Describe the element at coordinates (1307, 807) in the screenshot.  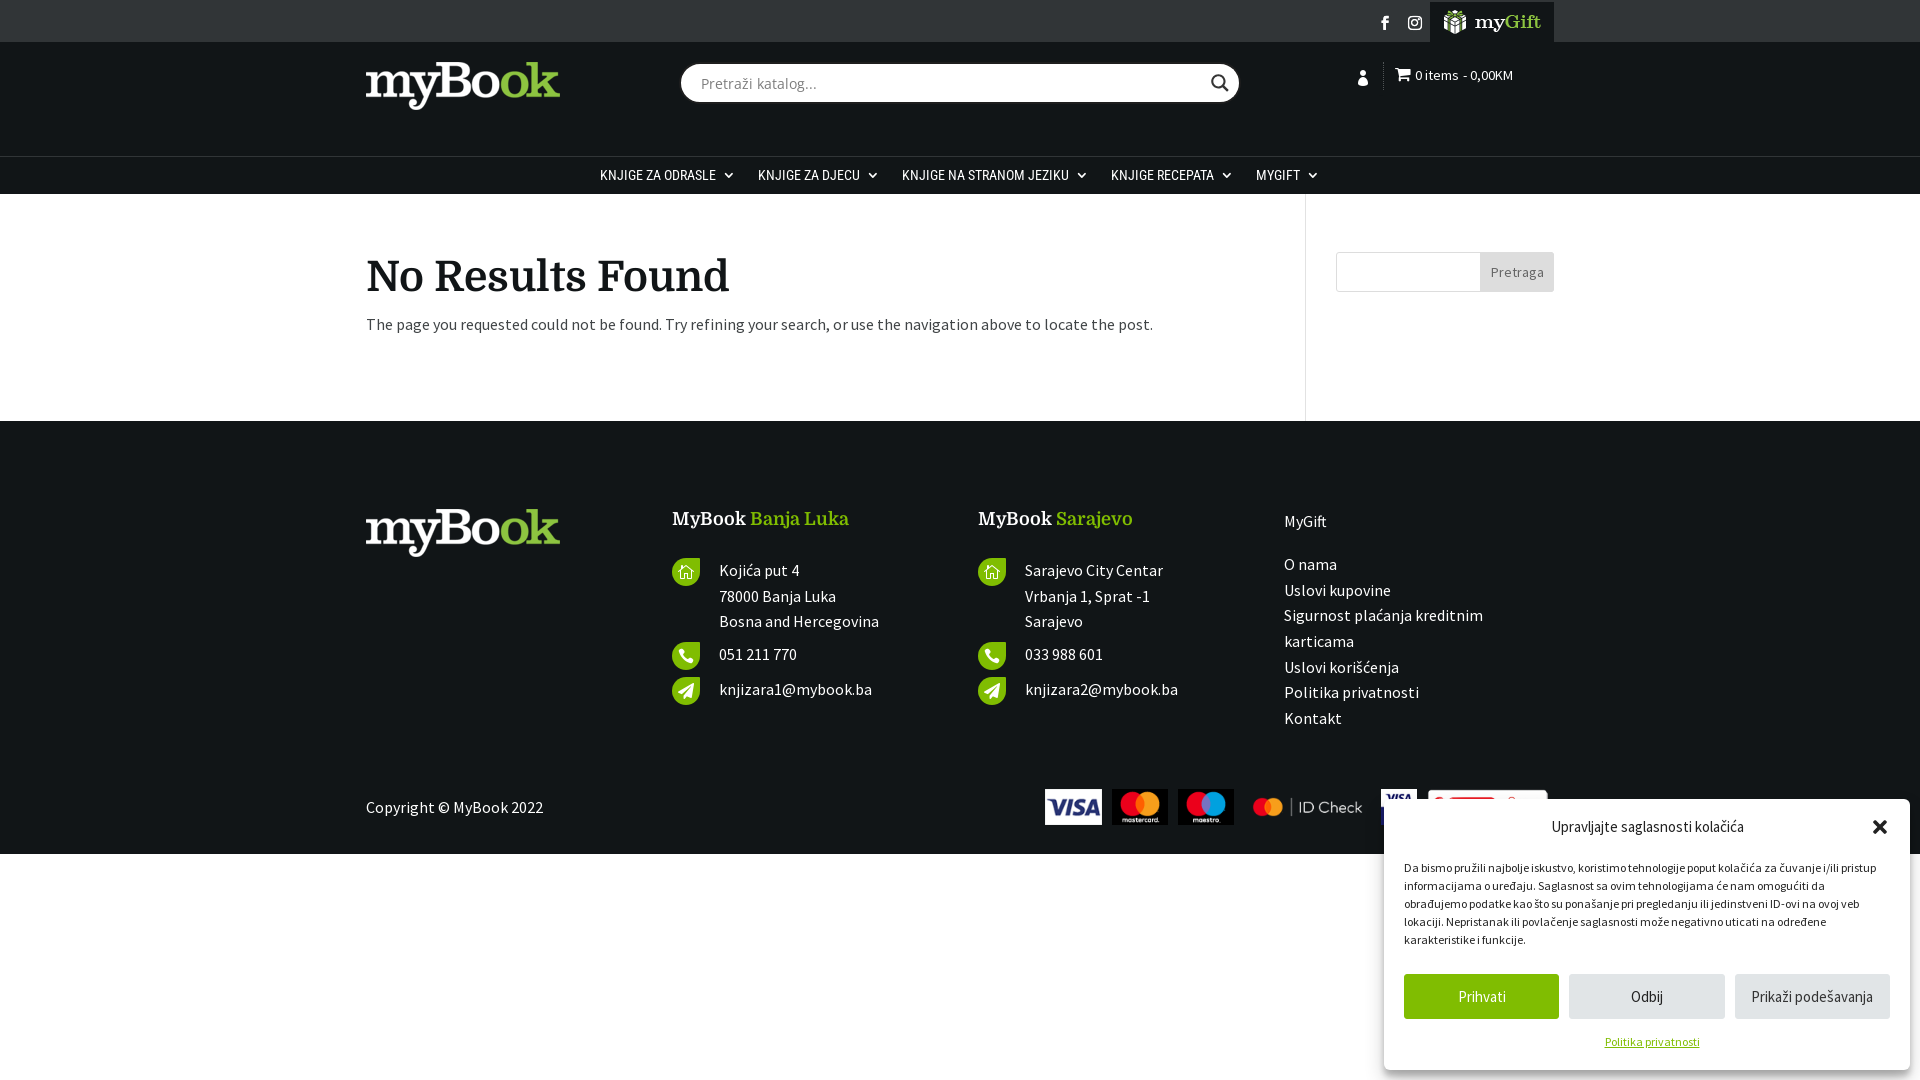
I see `Visa_2015` at that location.